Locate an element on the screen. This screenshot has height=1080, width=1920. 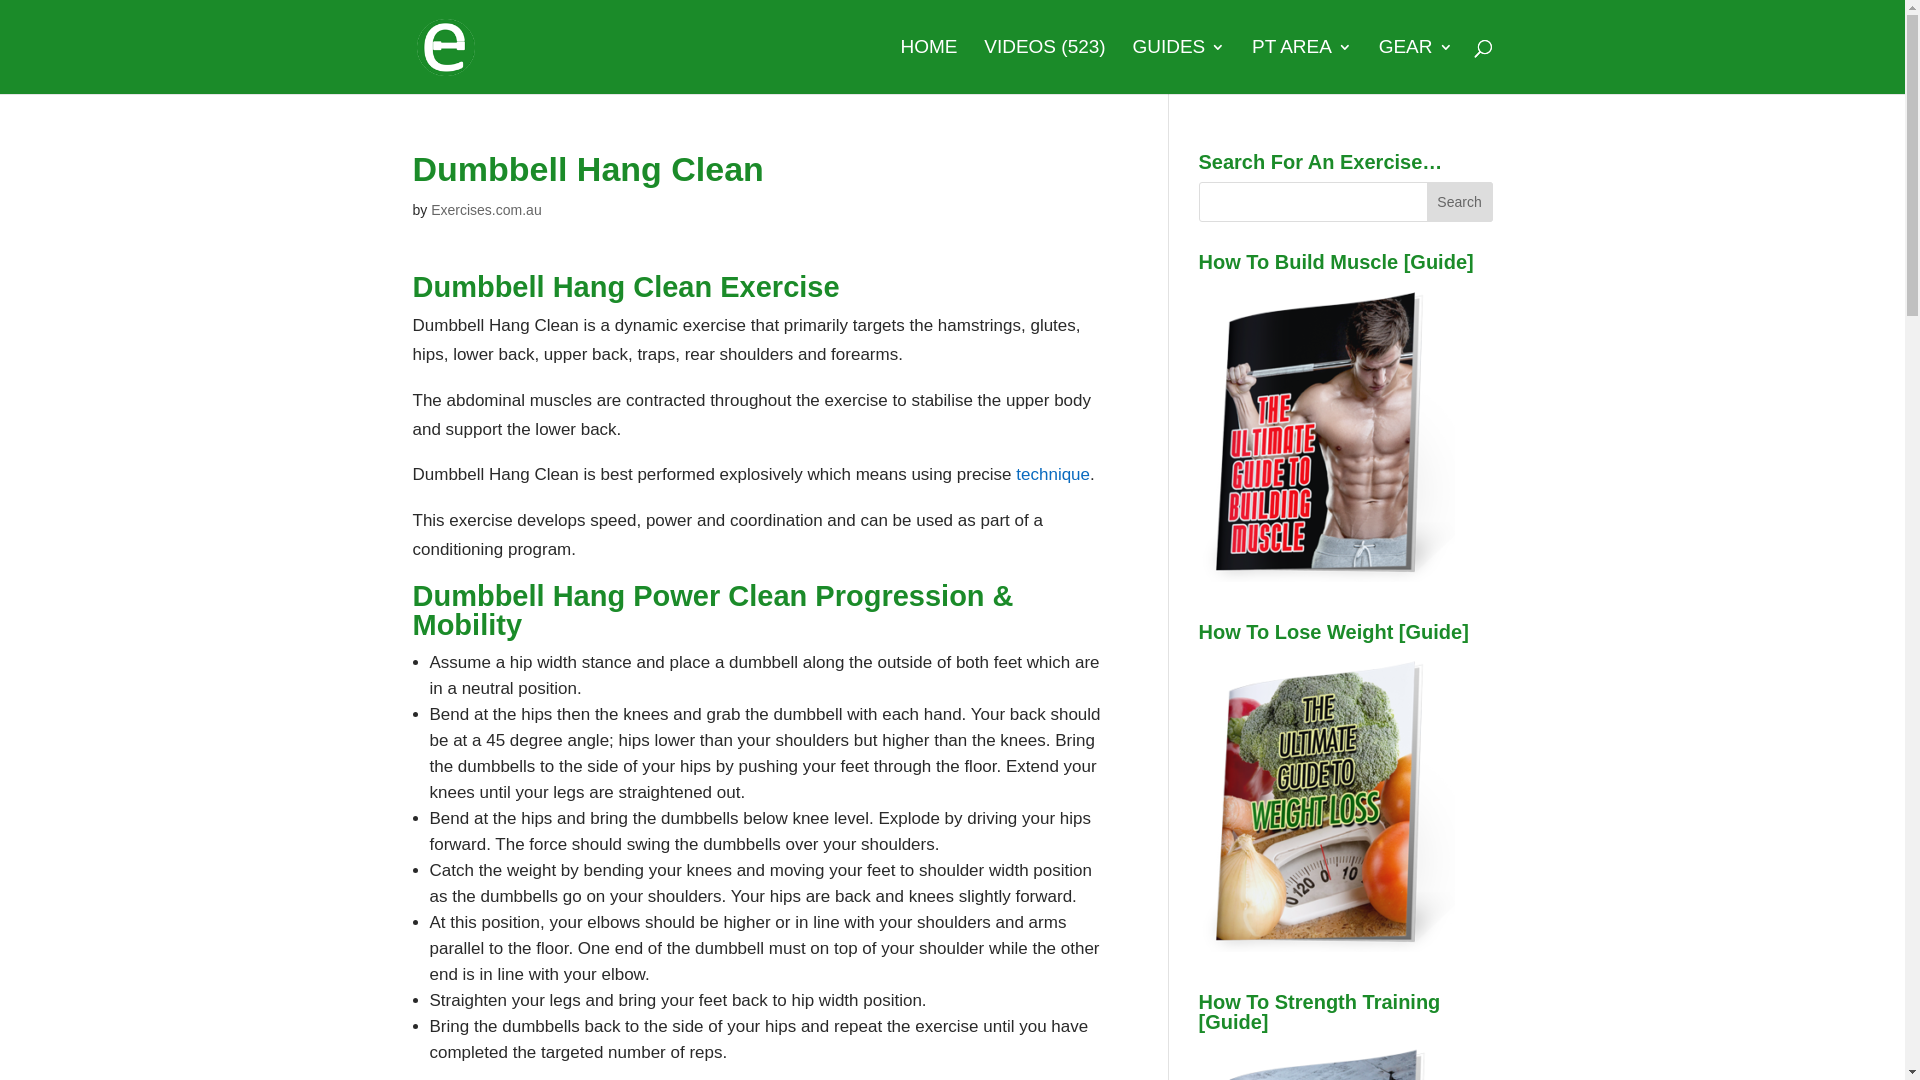
VIDEOS (523) is located at coordinates (1044, 67).